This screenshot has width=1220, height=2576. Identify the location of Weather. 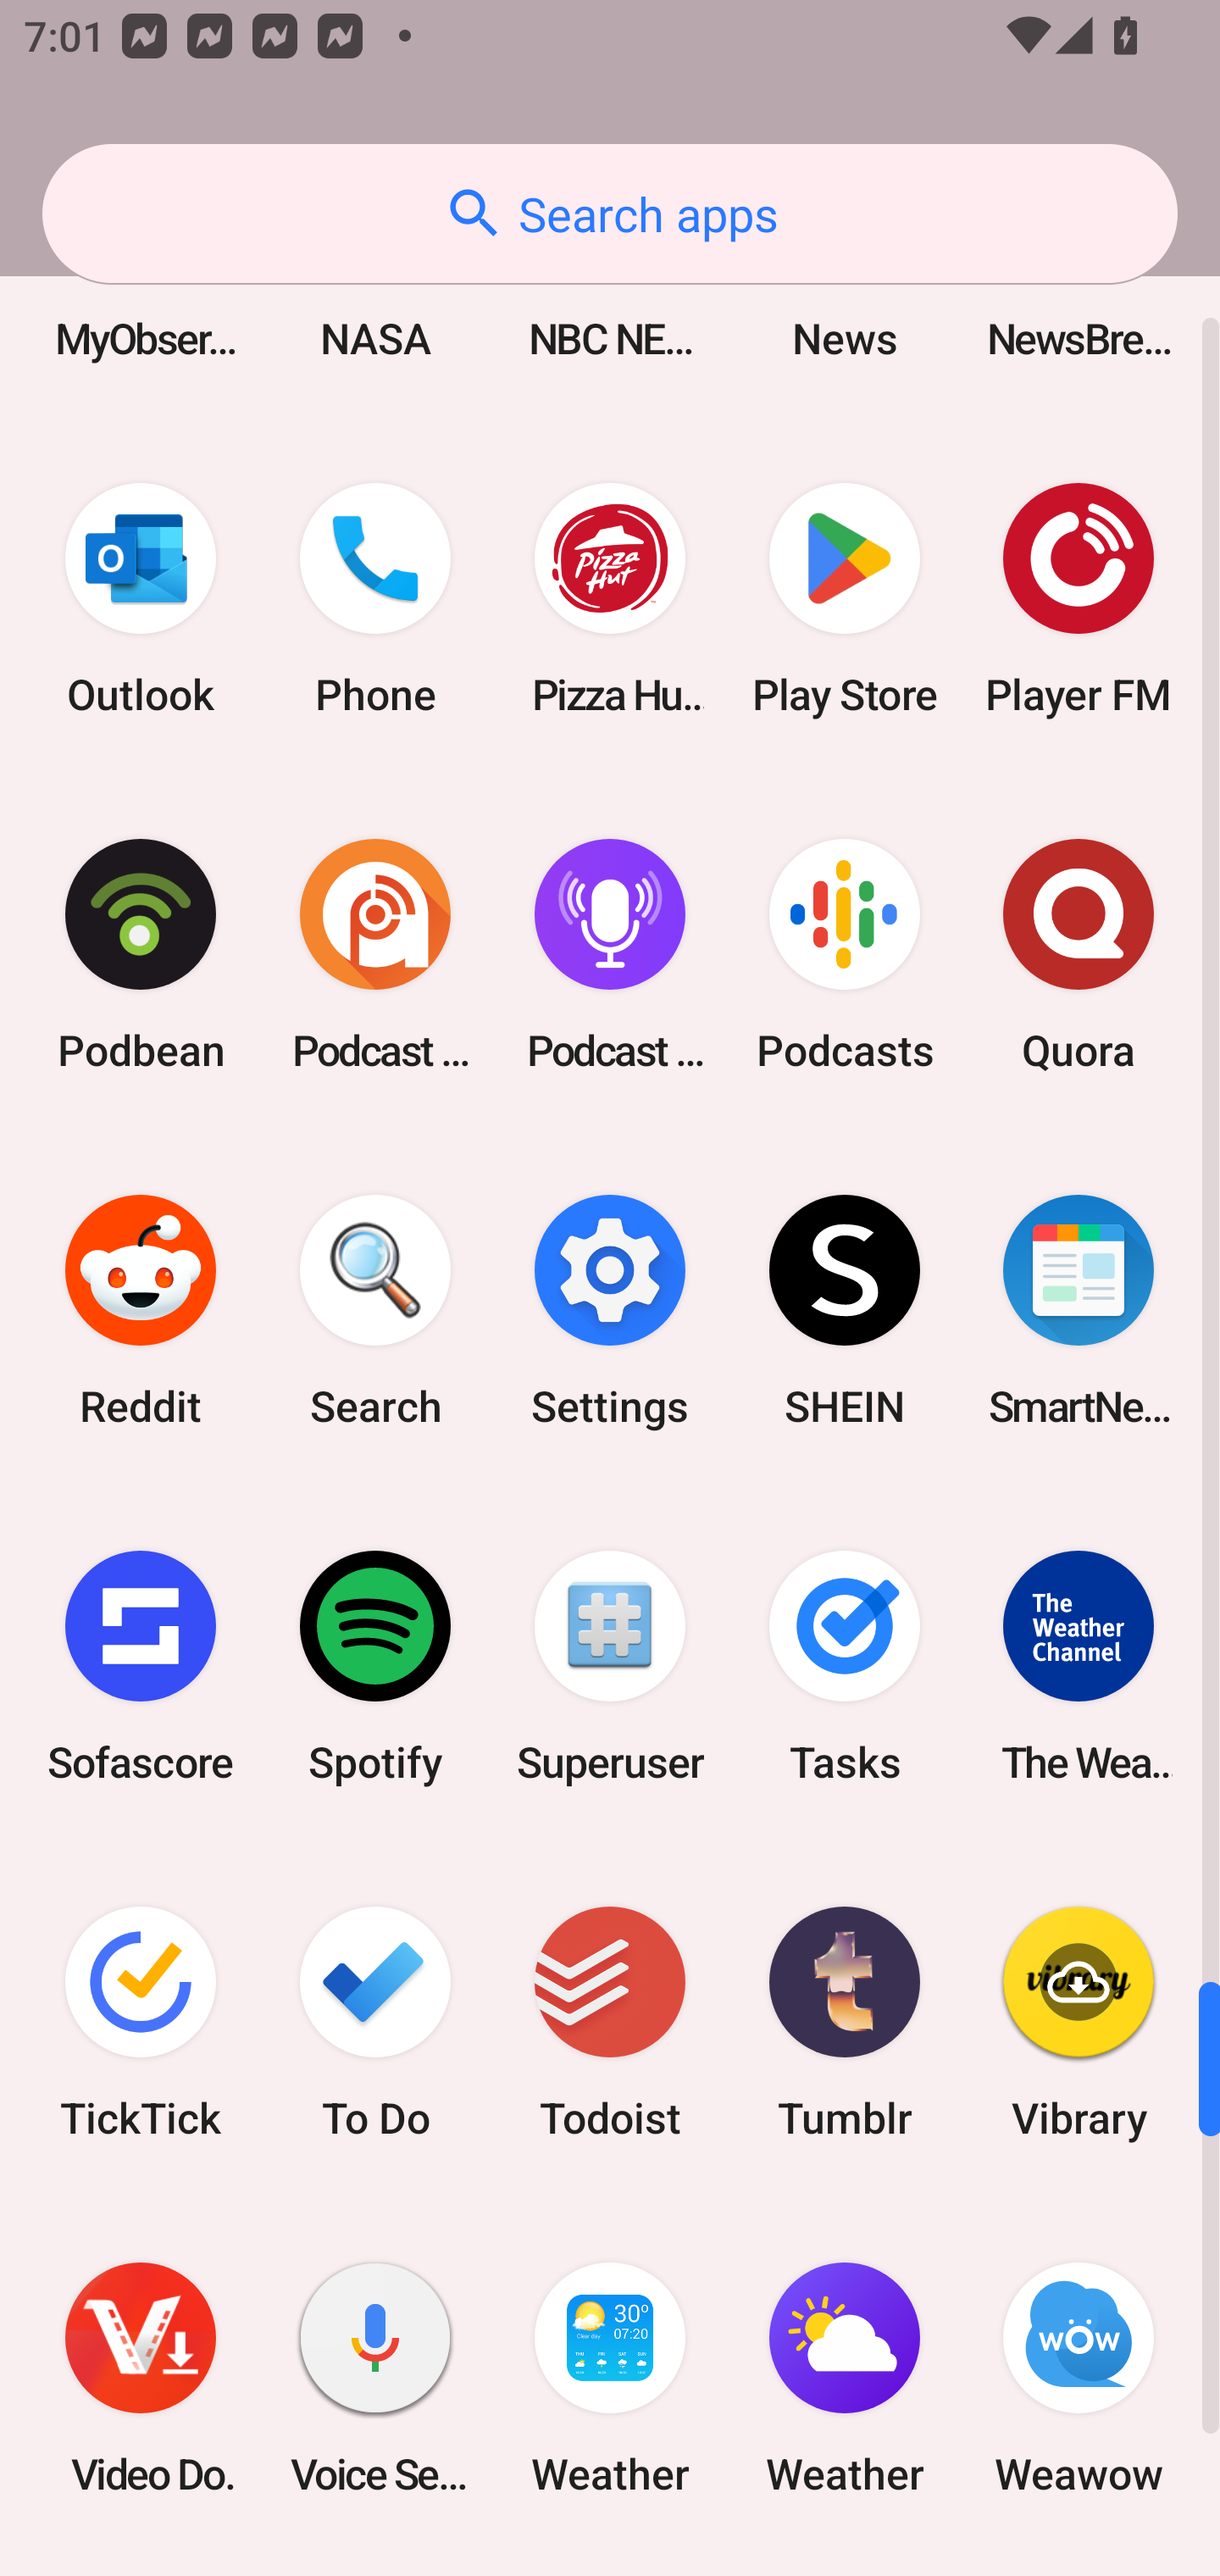
(844, 2378).